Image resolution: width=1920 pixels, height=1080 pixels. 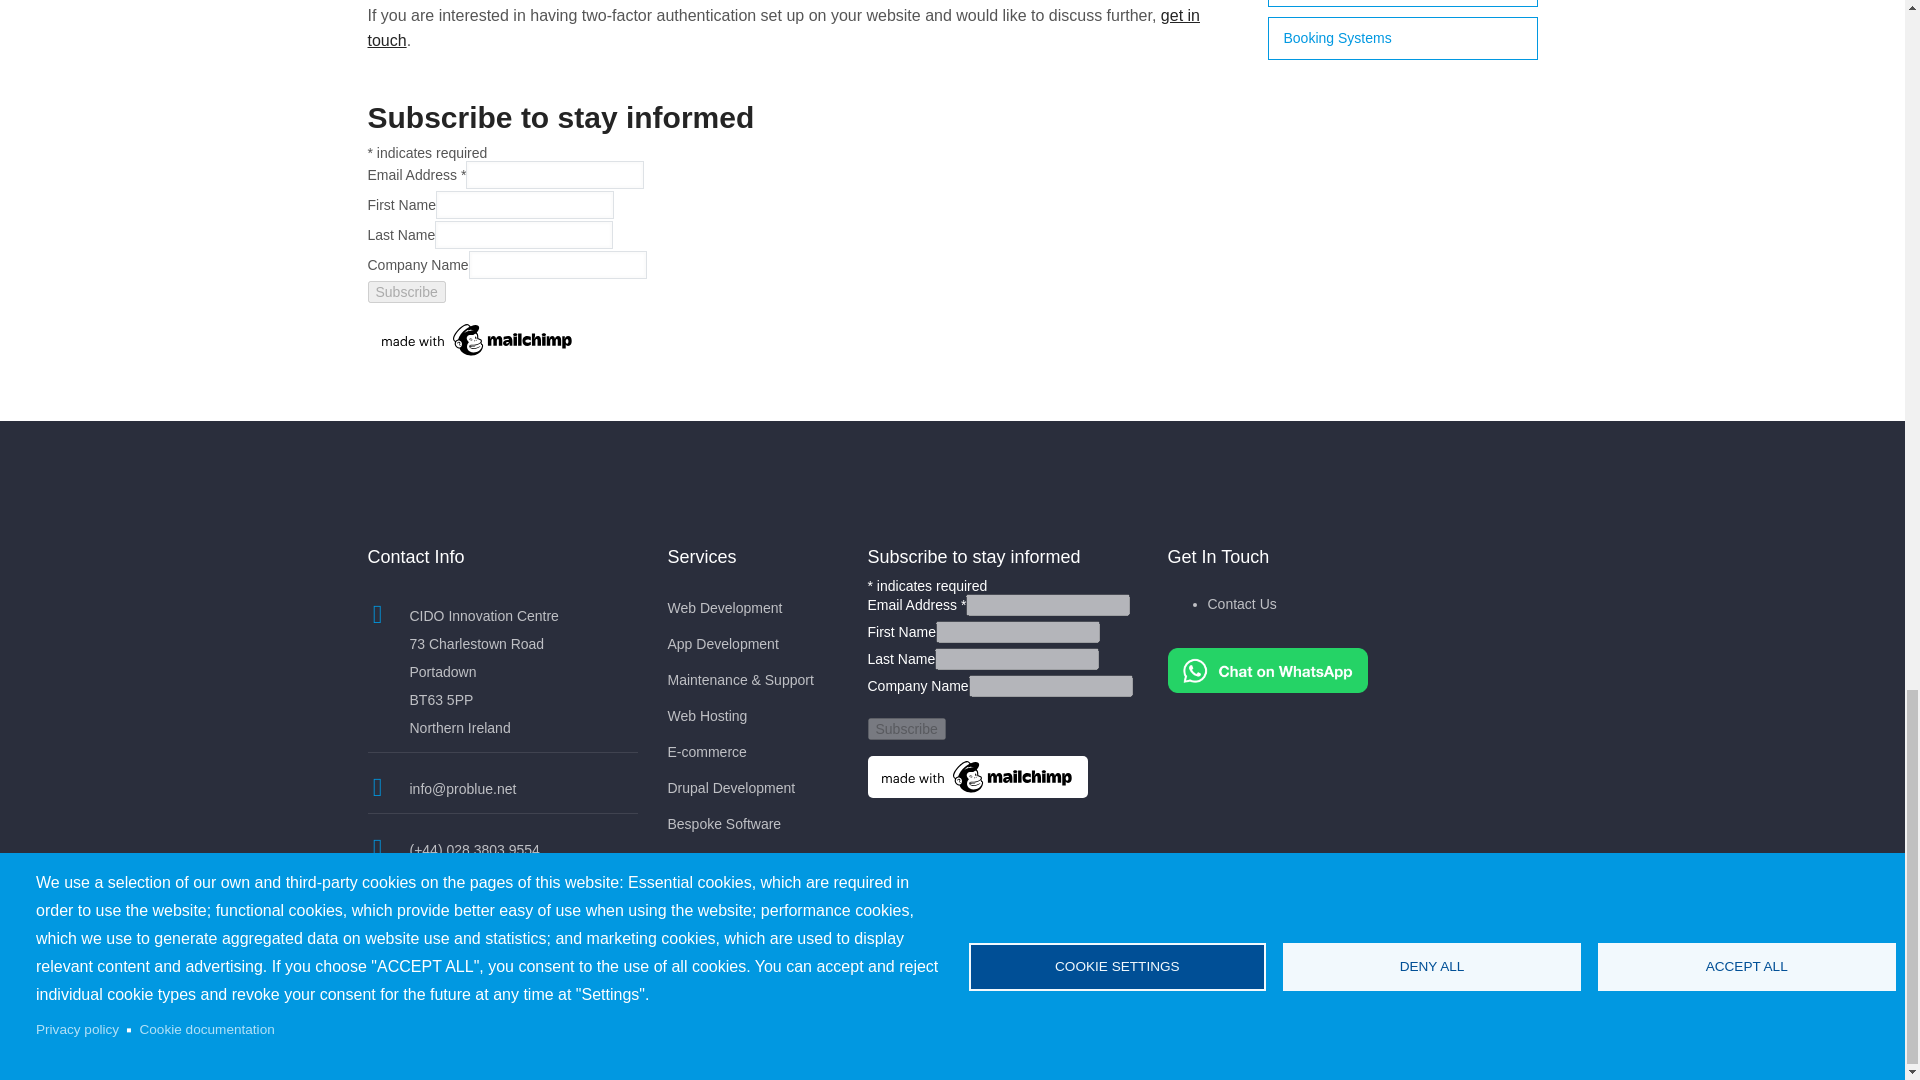 What do you see at coordinates (784, 27) in the screenshot?
I see `get in touch` at bounding box center [784, 27].